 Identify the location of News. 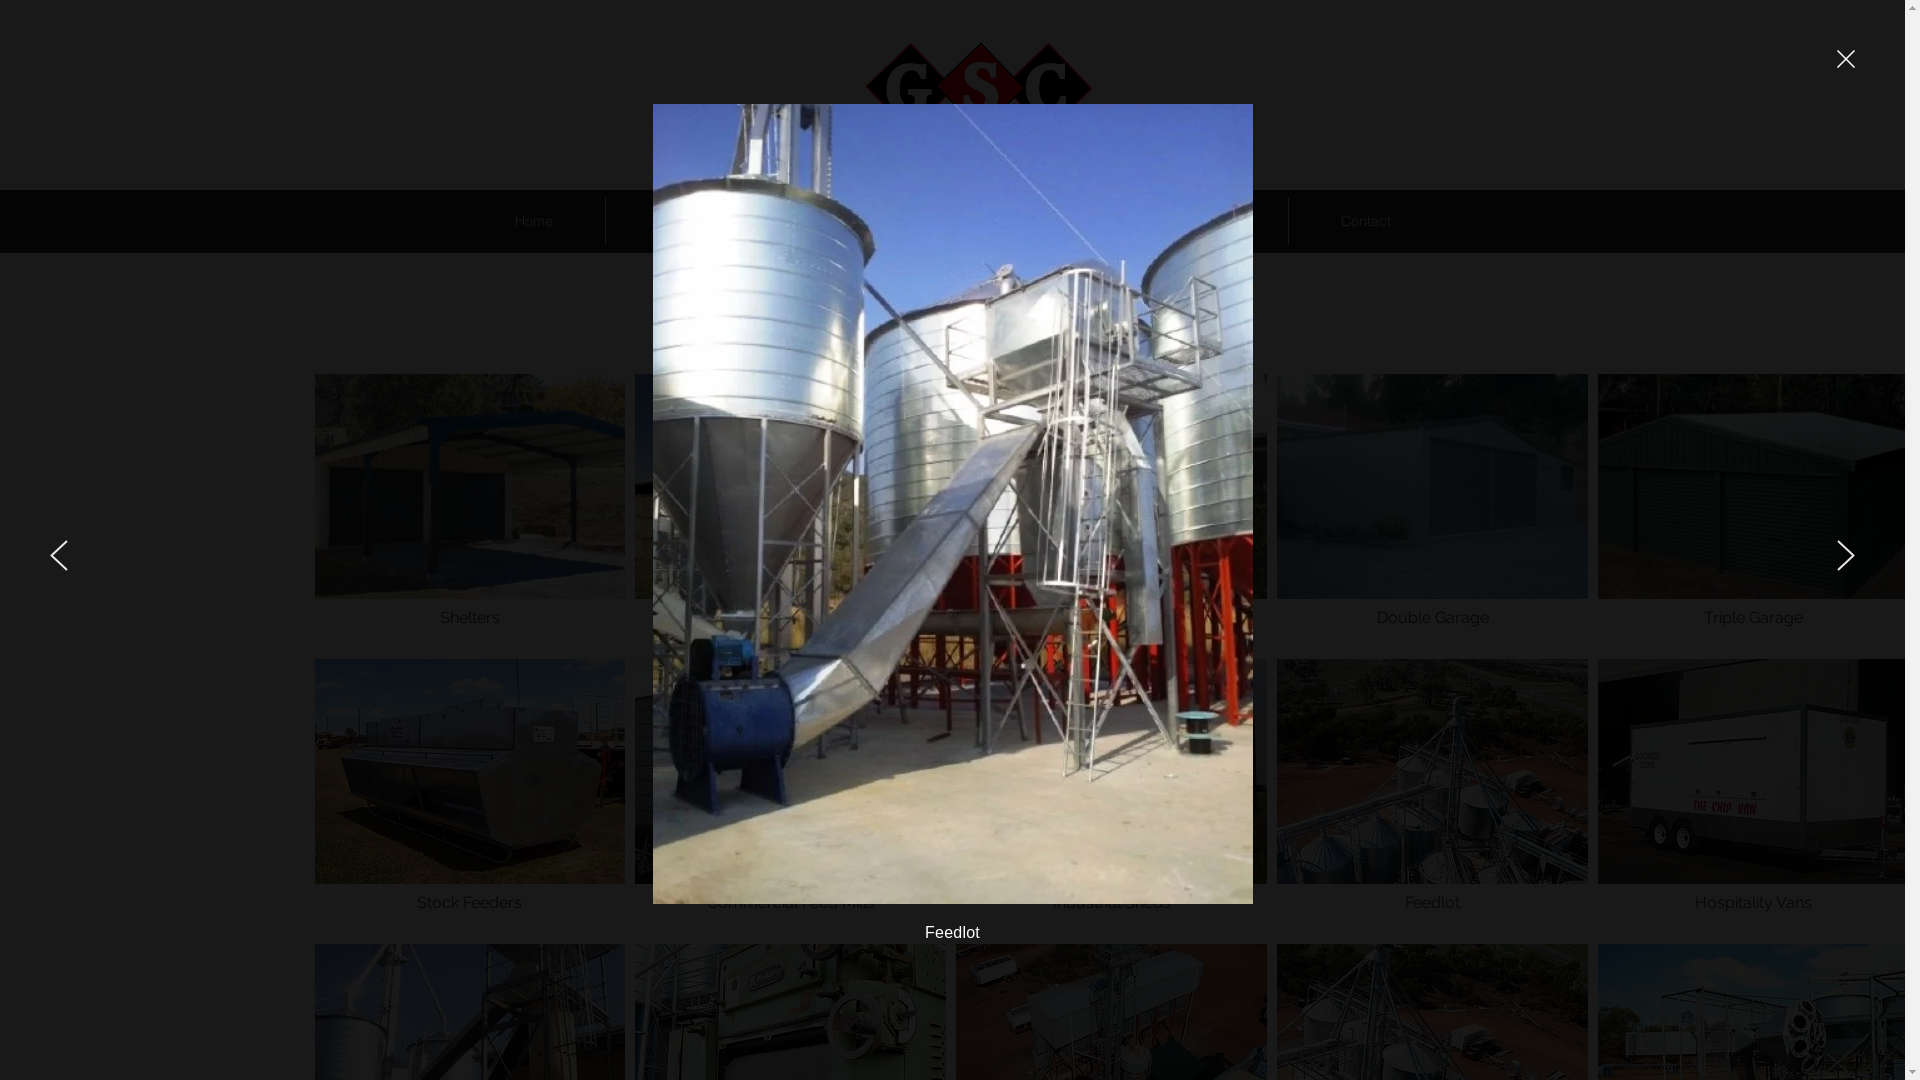
(1218, 221).